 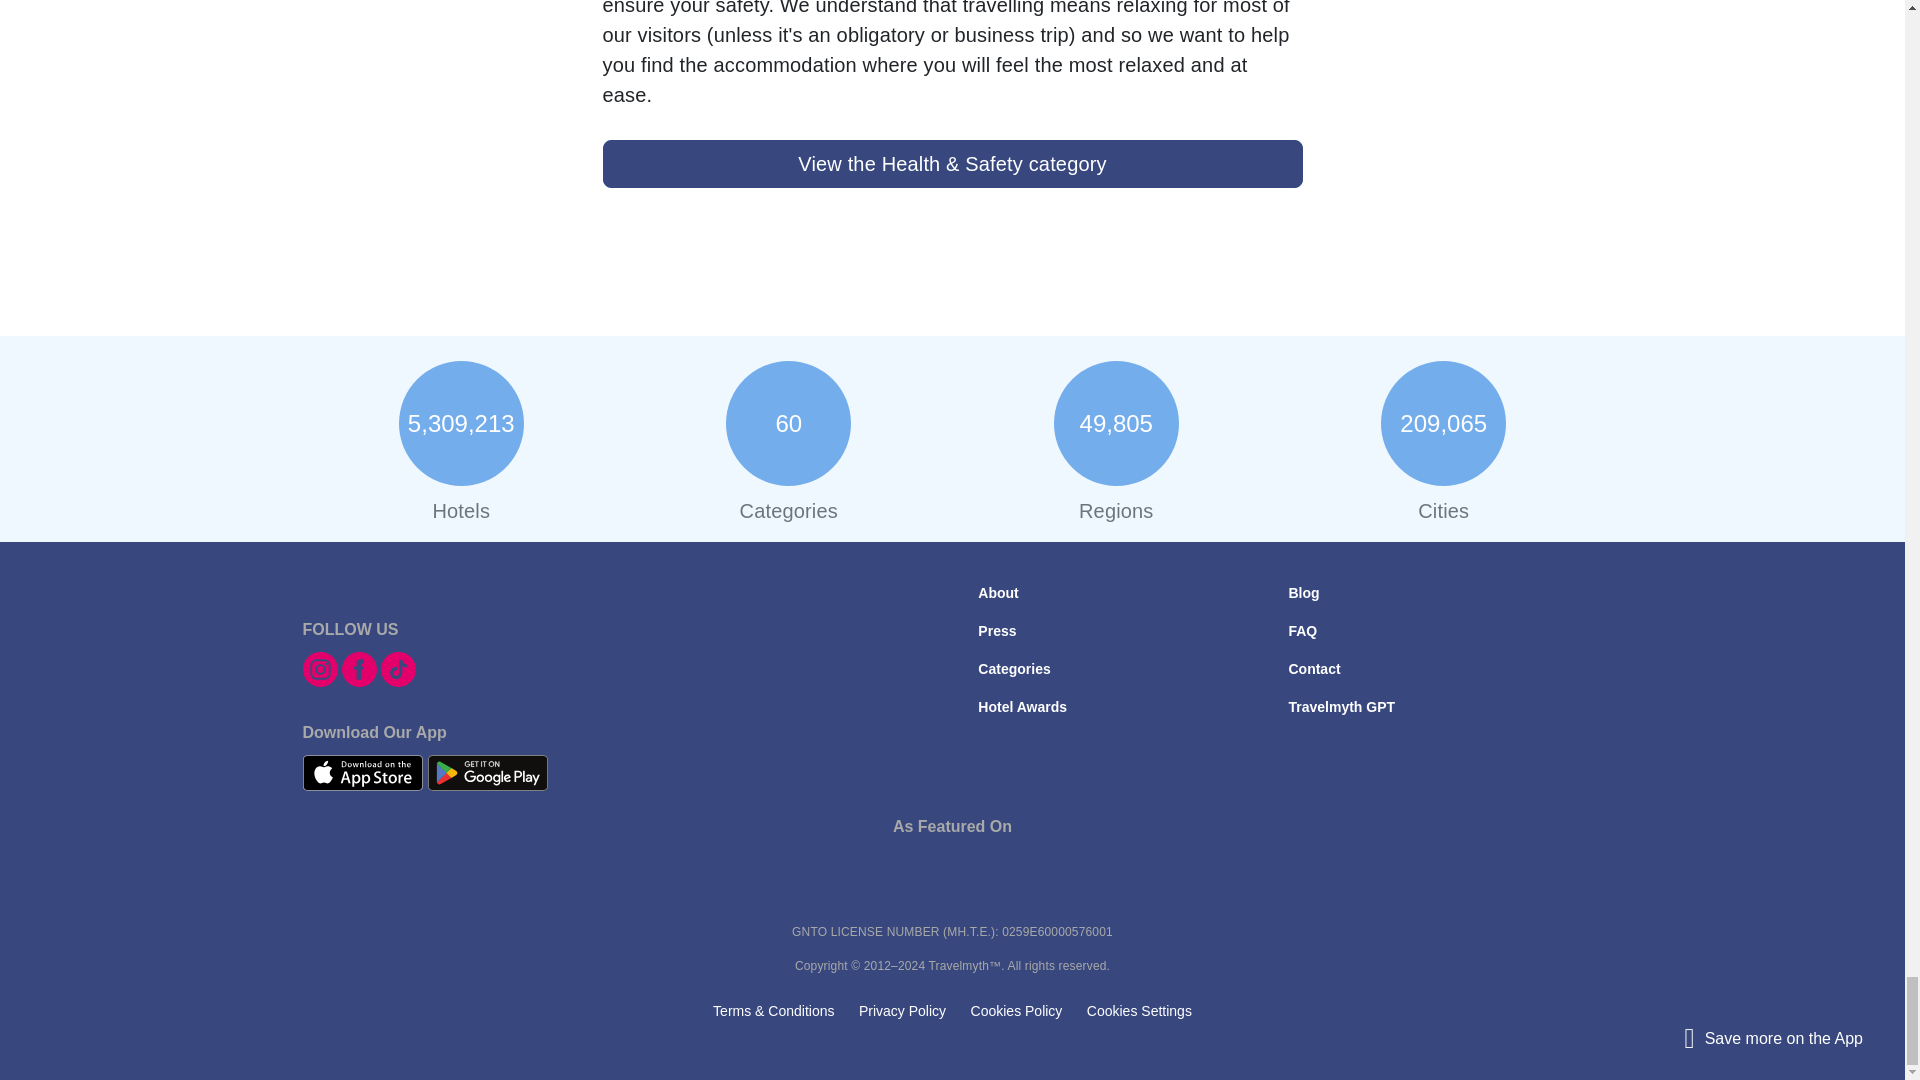 I want to click on L'OBS, so click(x=662, y=899).